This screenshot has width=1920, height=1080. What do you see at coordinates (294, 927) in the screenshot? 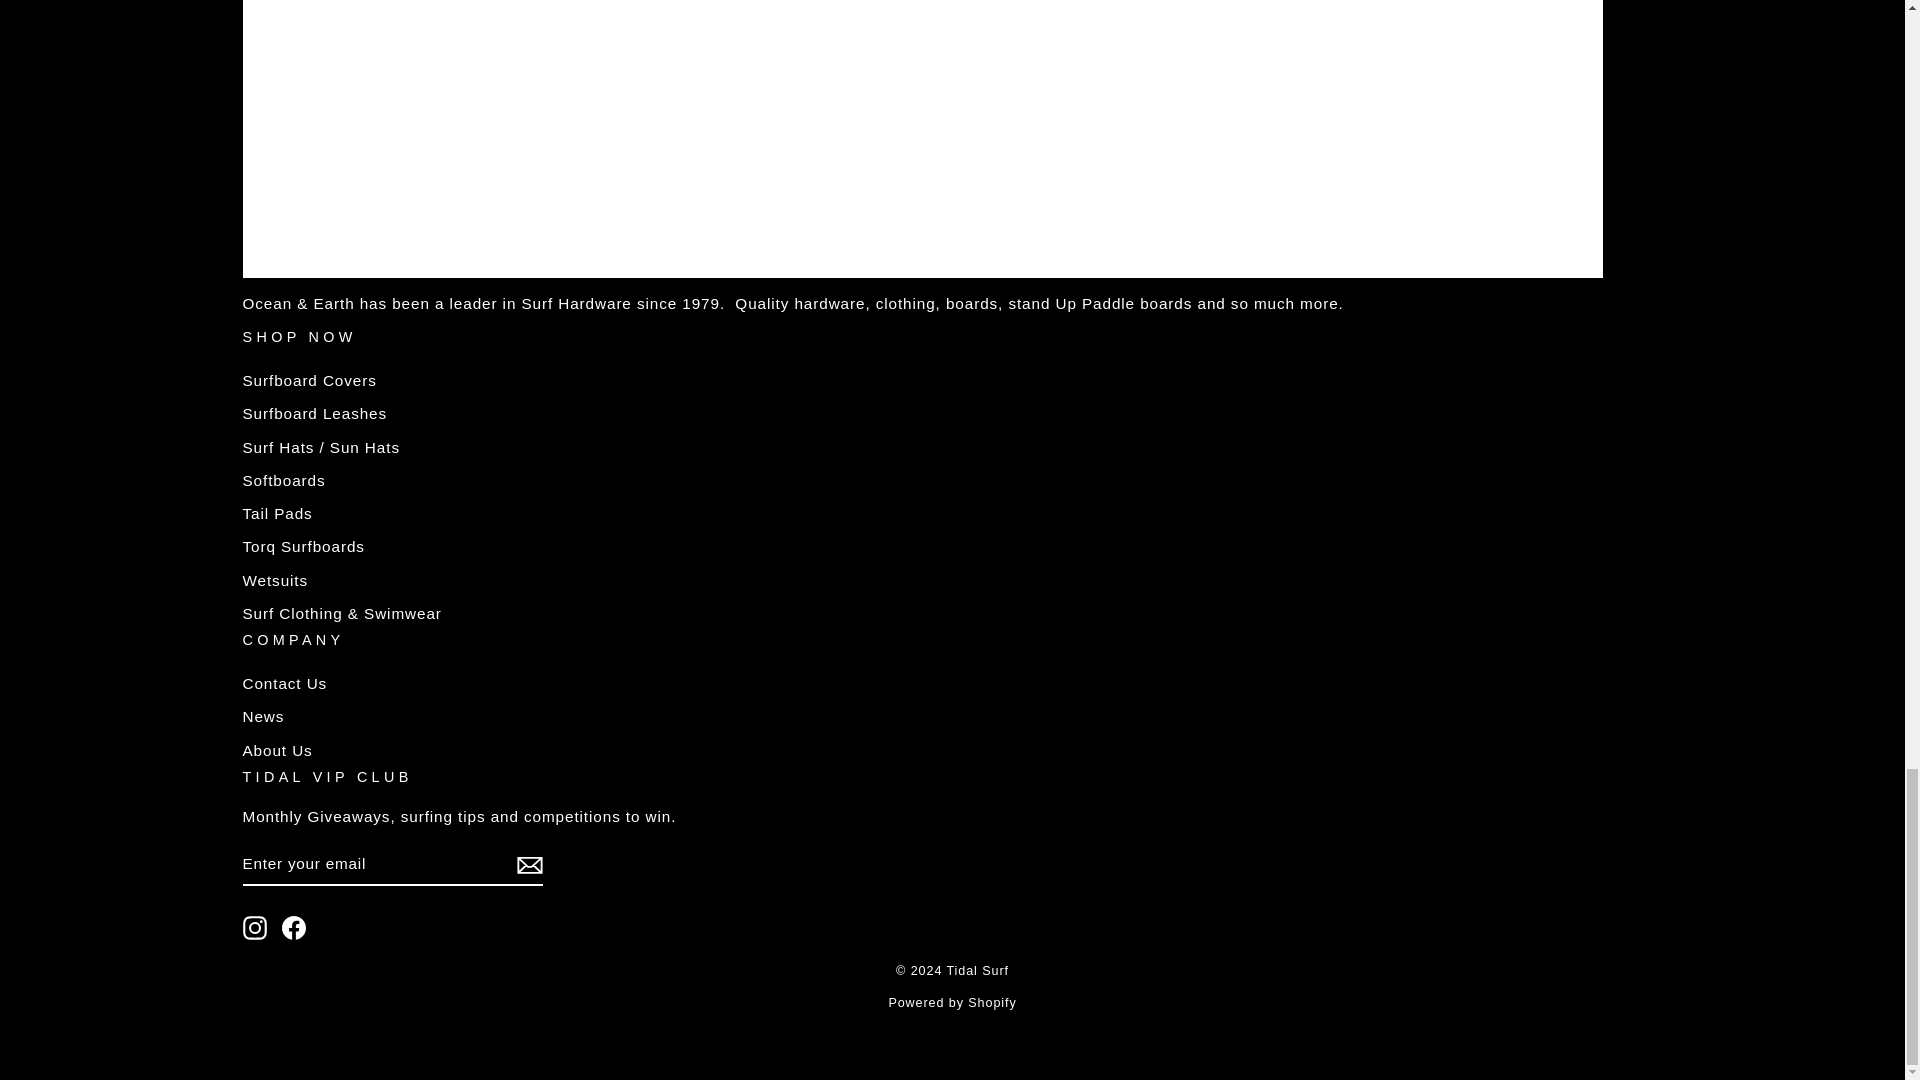
I see `Tidal Surf on Facebook` at bounding box center [294, 927].